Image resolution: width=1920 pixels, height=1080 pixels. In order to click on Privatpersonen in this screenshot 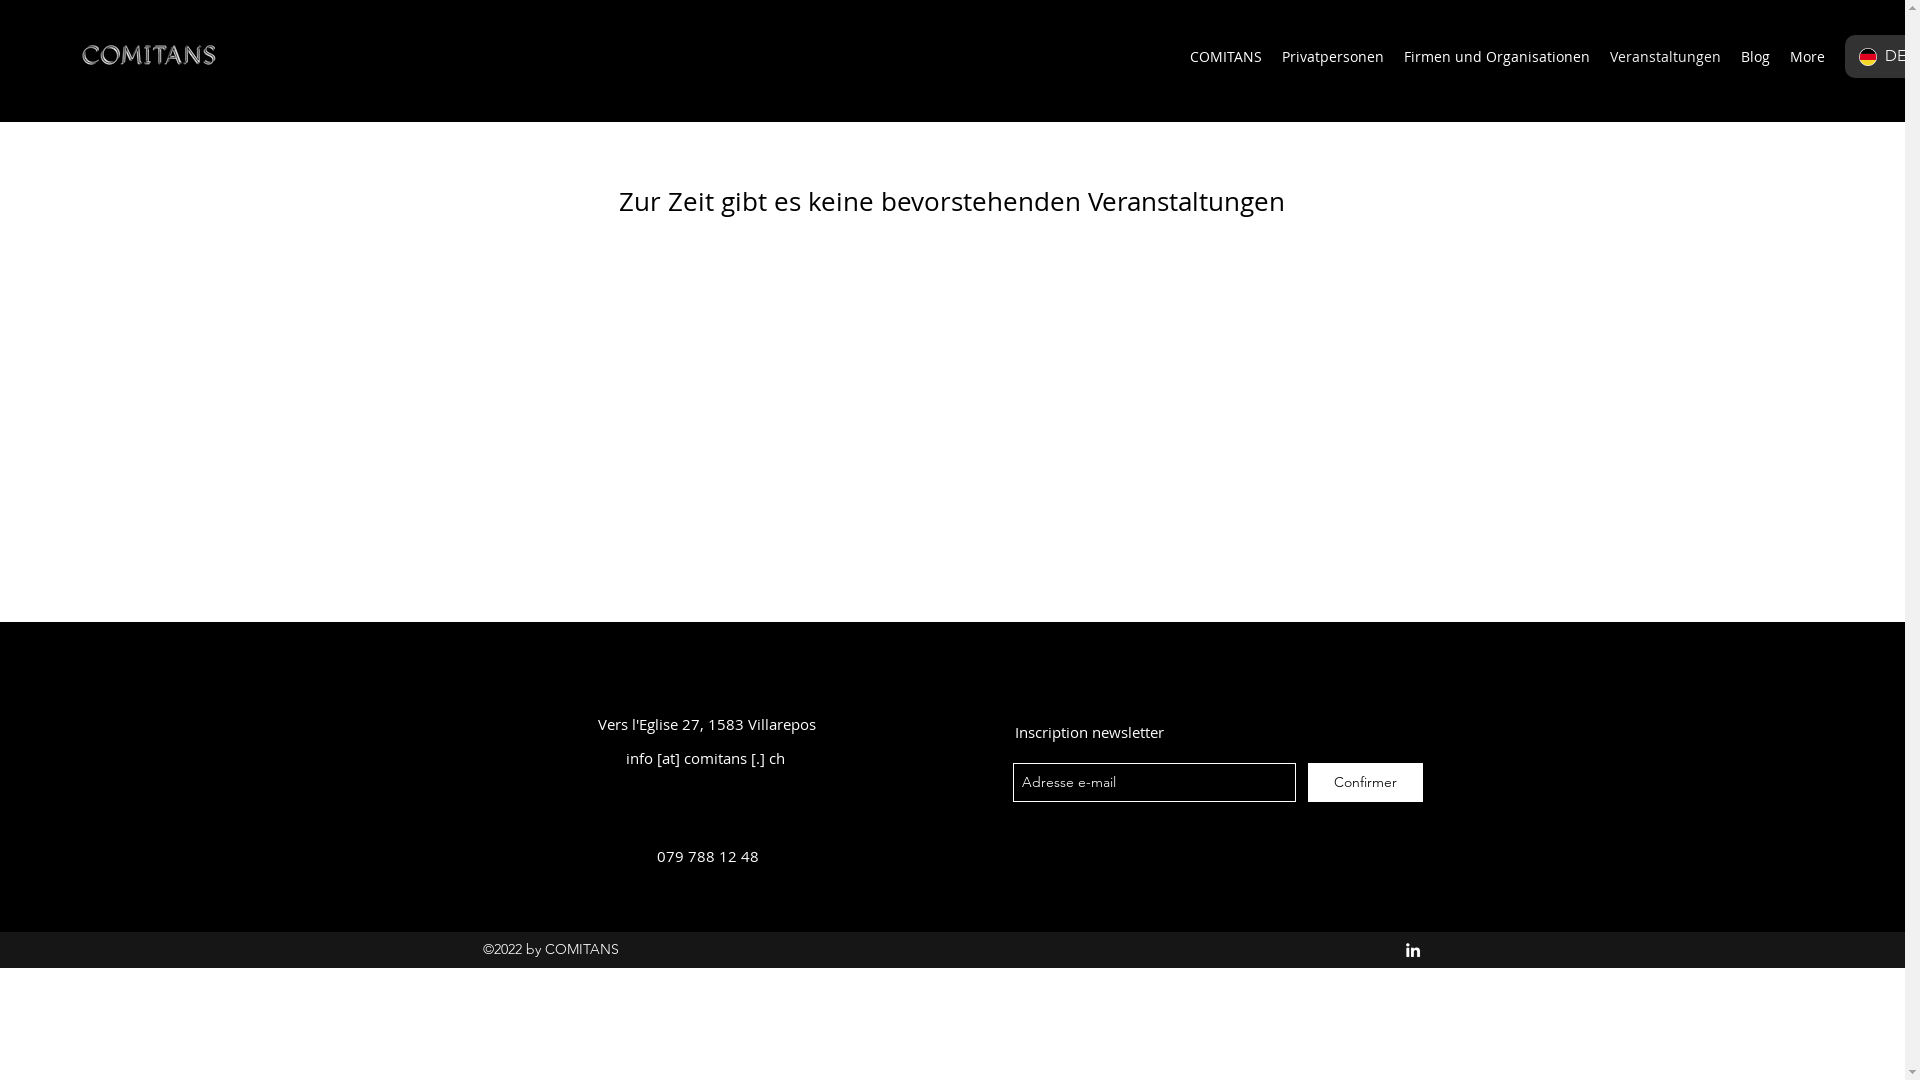, I will do `click(1333, 57)`.